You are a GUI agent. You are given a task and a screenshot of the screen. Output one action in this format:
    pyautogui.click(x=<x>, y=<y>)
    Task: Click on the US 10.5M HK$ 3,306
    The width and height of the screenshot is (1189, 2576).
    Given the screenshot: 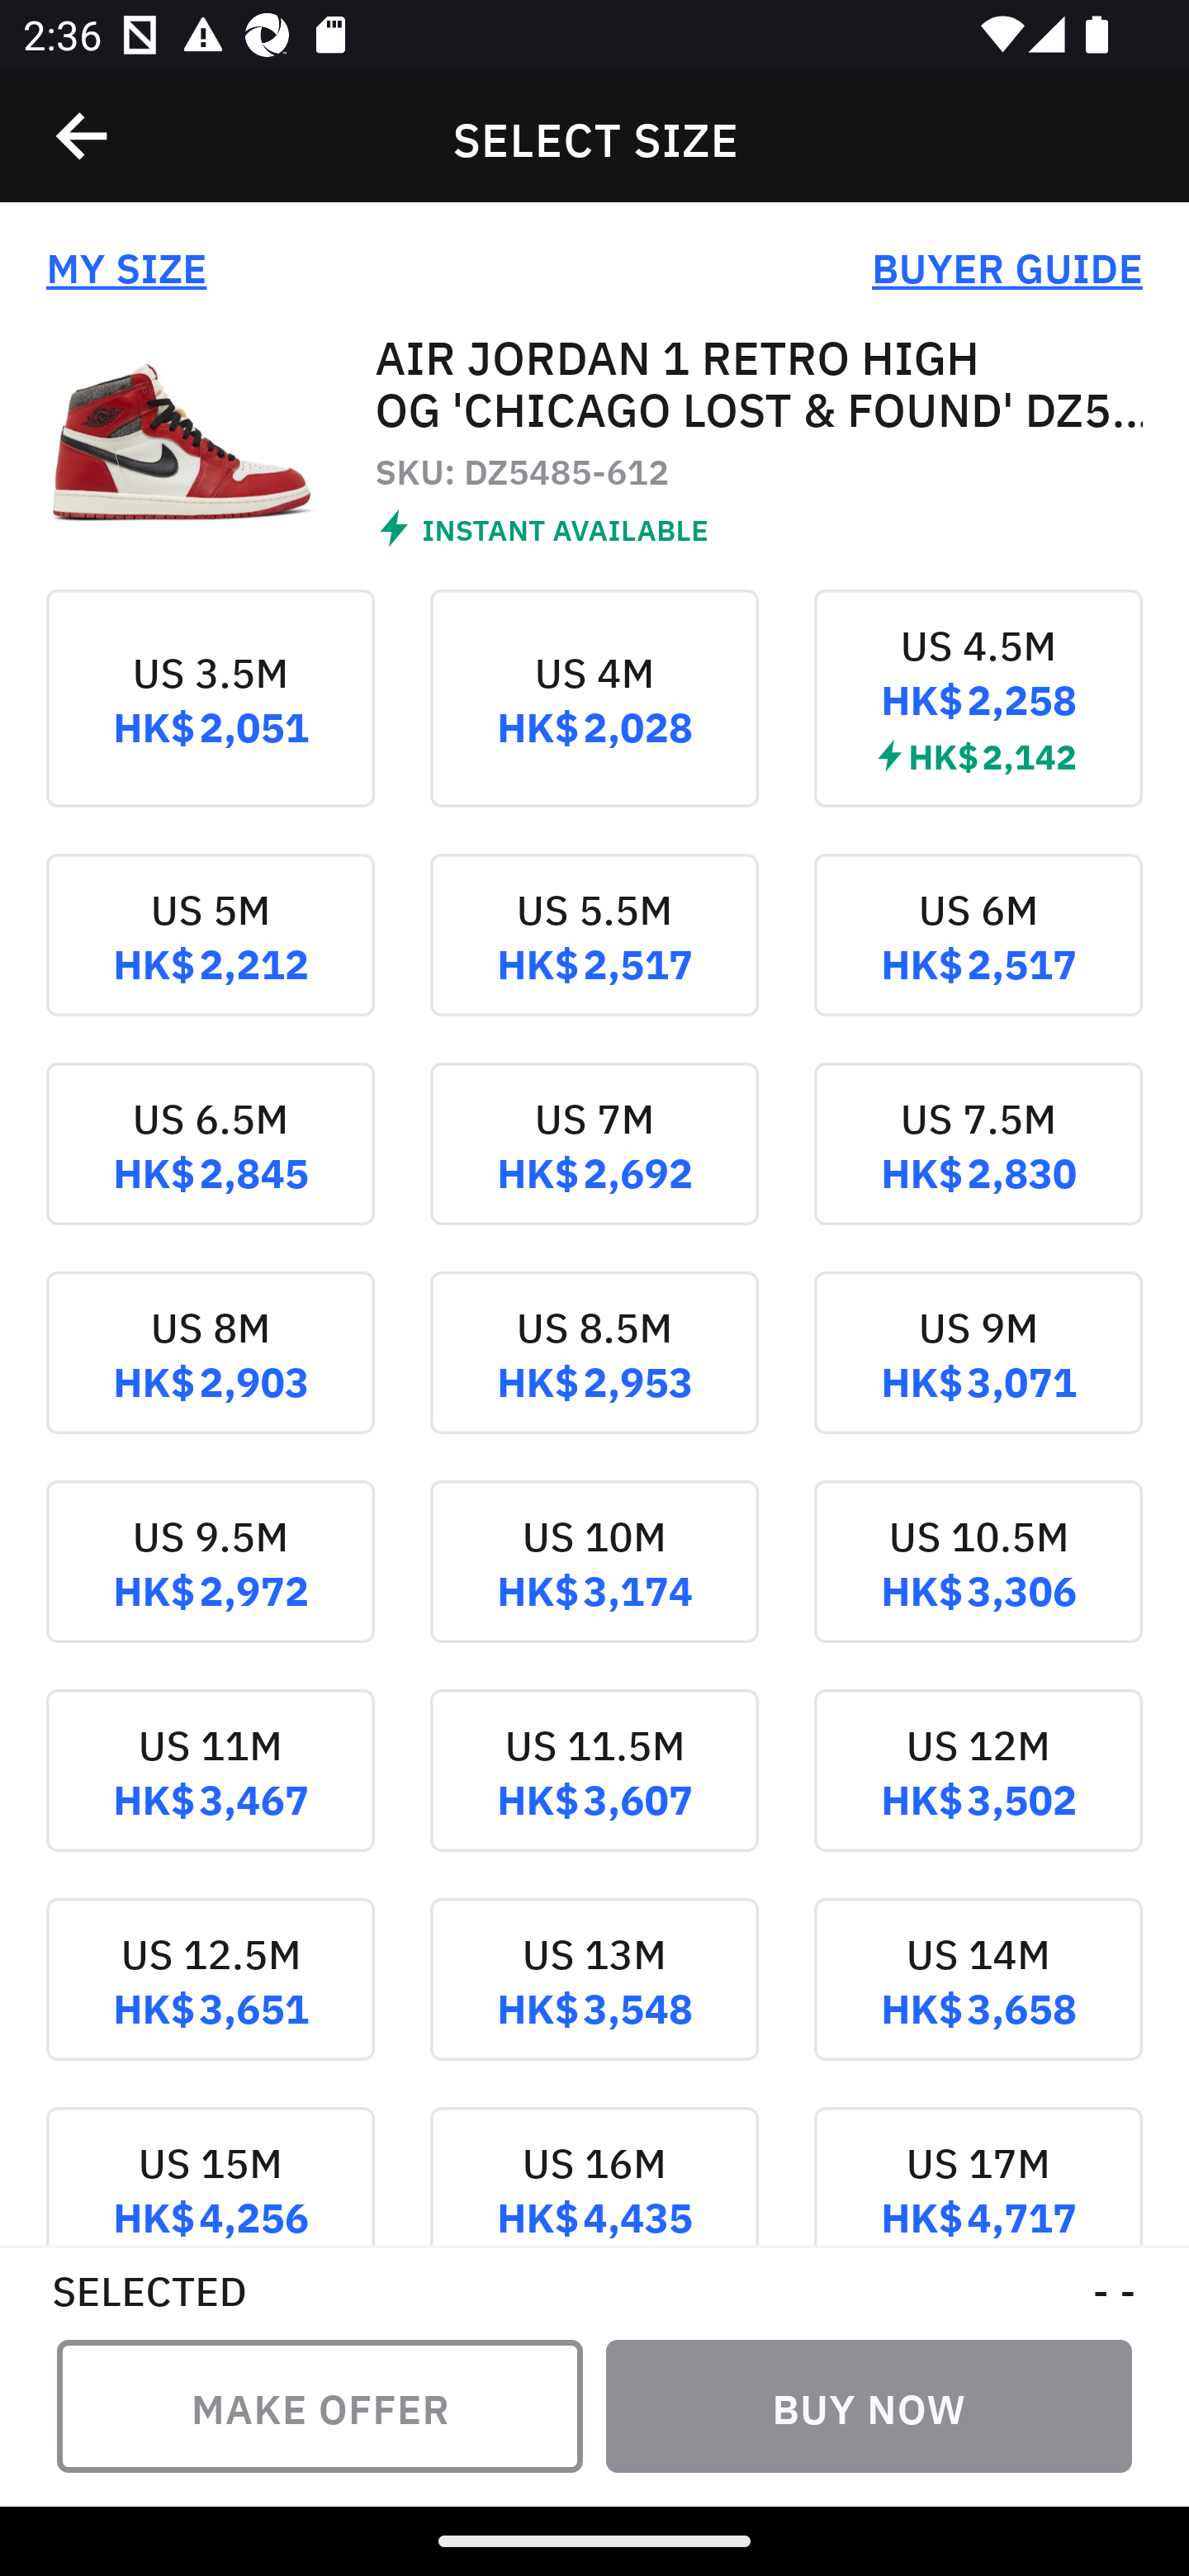 What is the action you would take?
    pyautogui.click(x=978, y=1585)
    